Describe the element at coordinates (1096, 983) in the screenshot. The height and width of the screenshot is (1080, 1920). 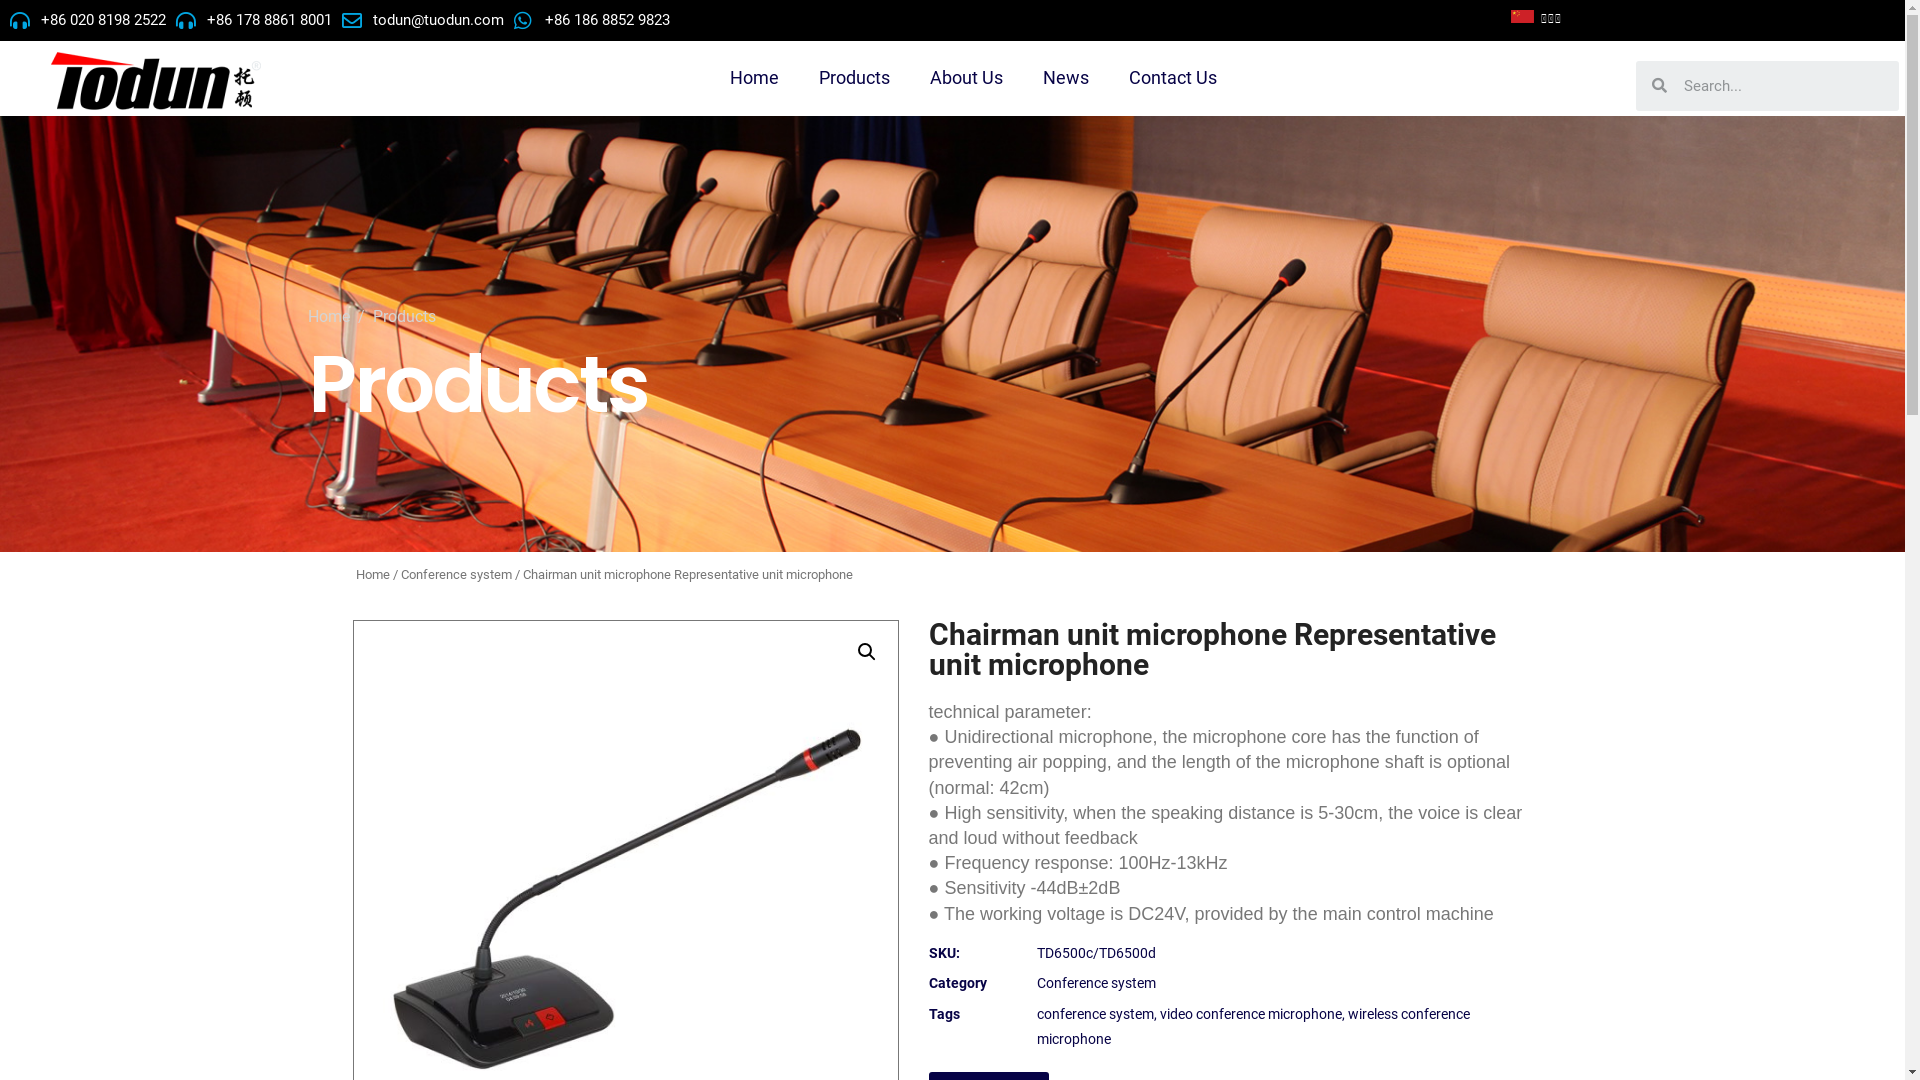
I see `Conference system` at that location.